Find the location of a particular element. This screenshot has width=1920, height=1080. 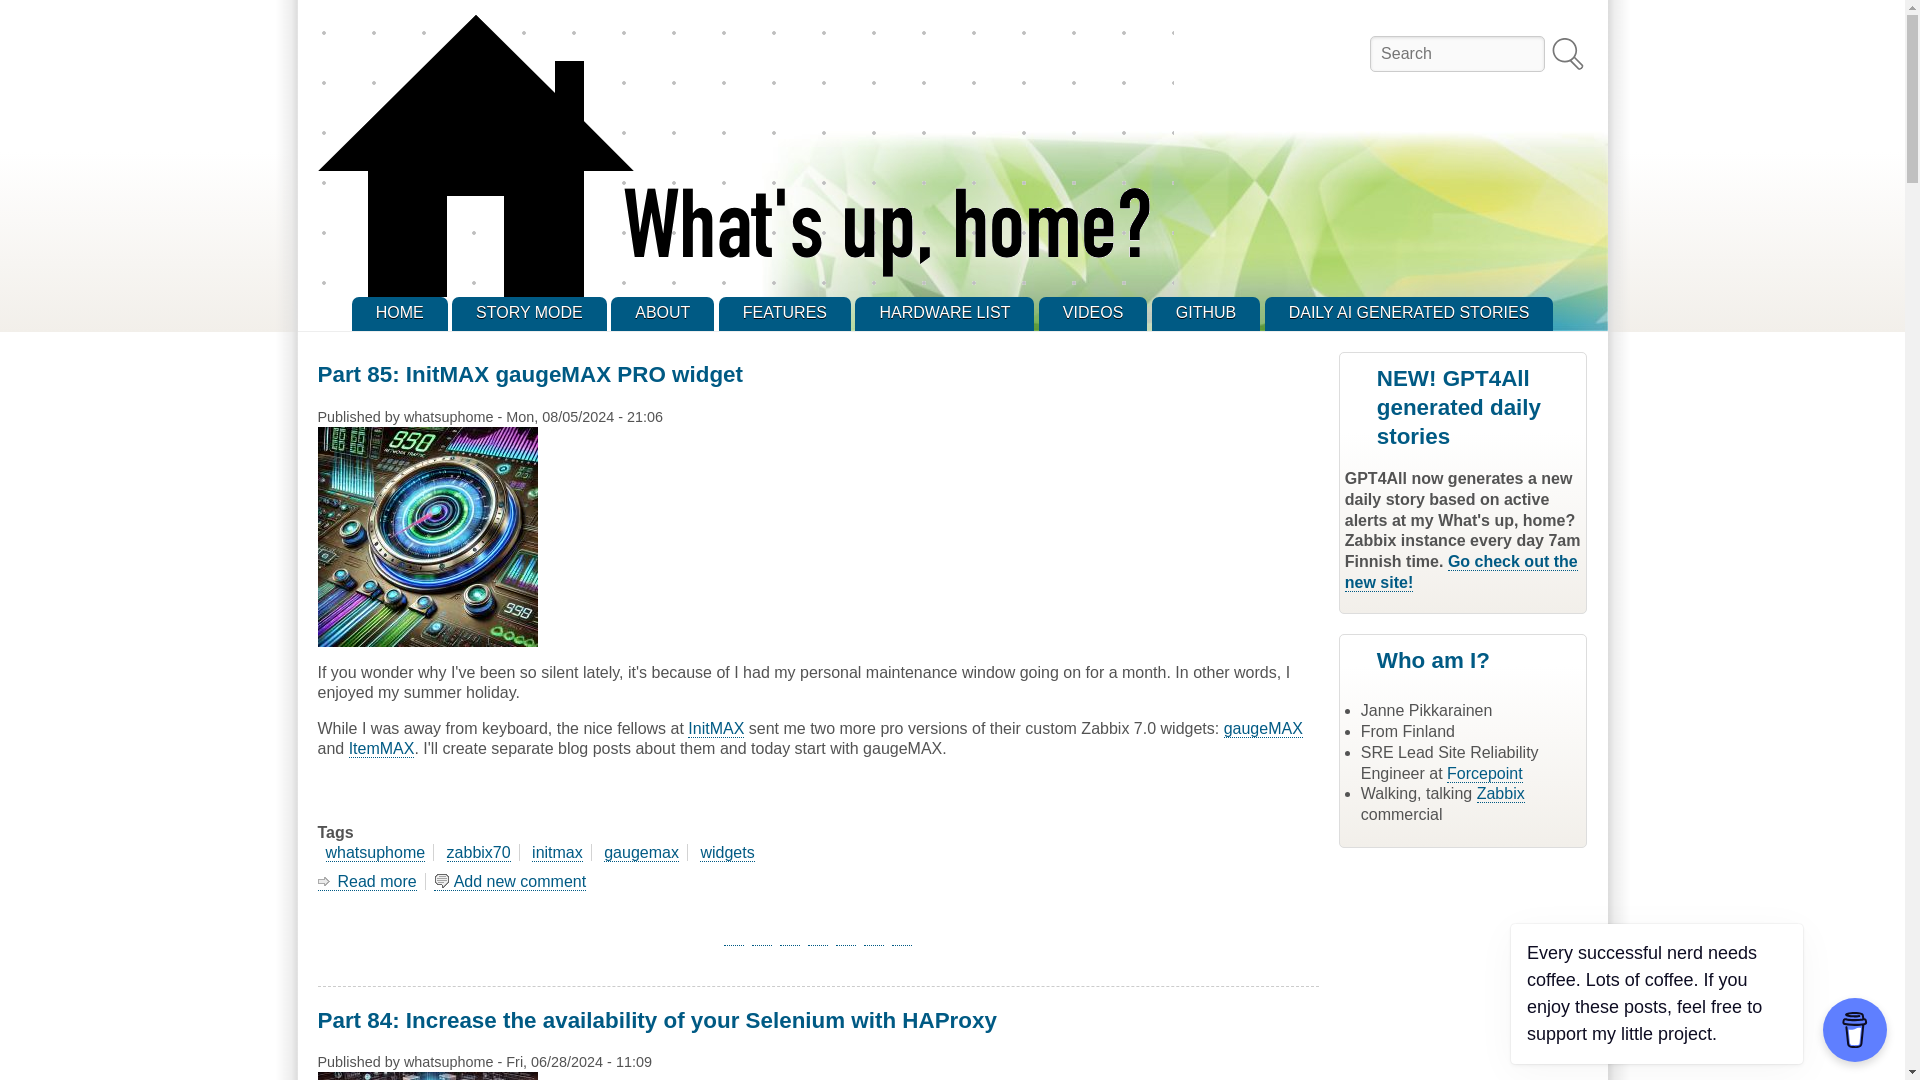

Add new comment is located at coordinates (510, 882).